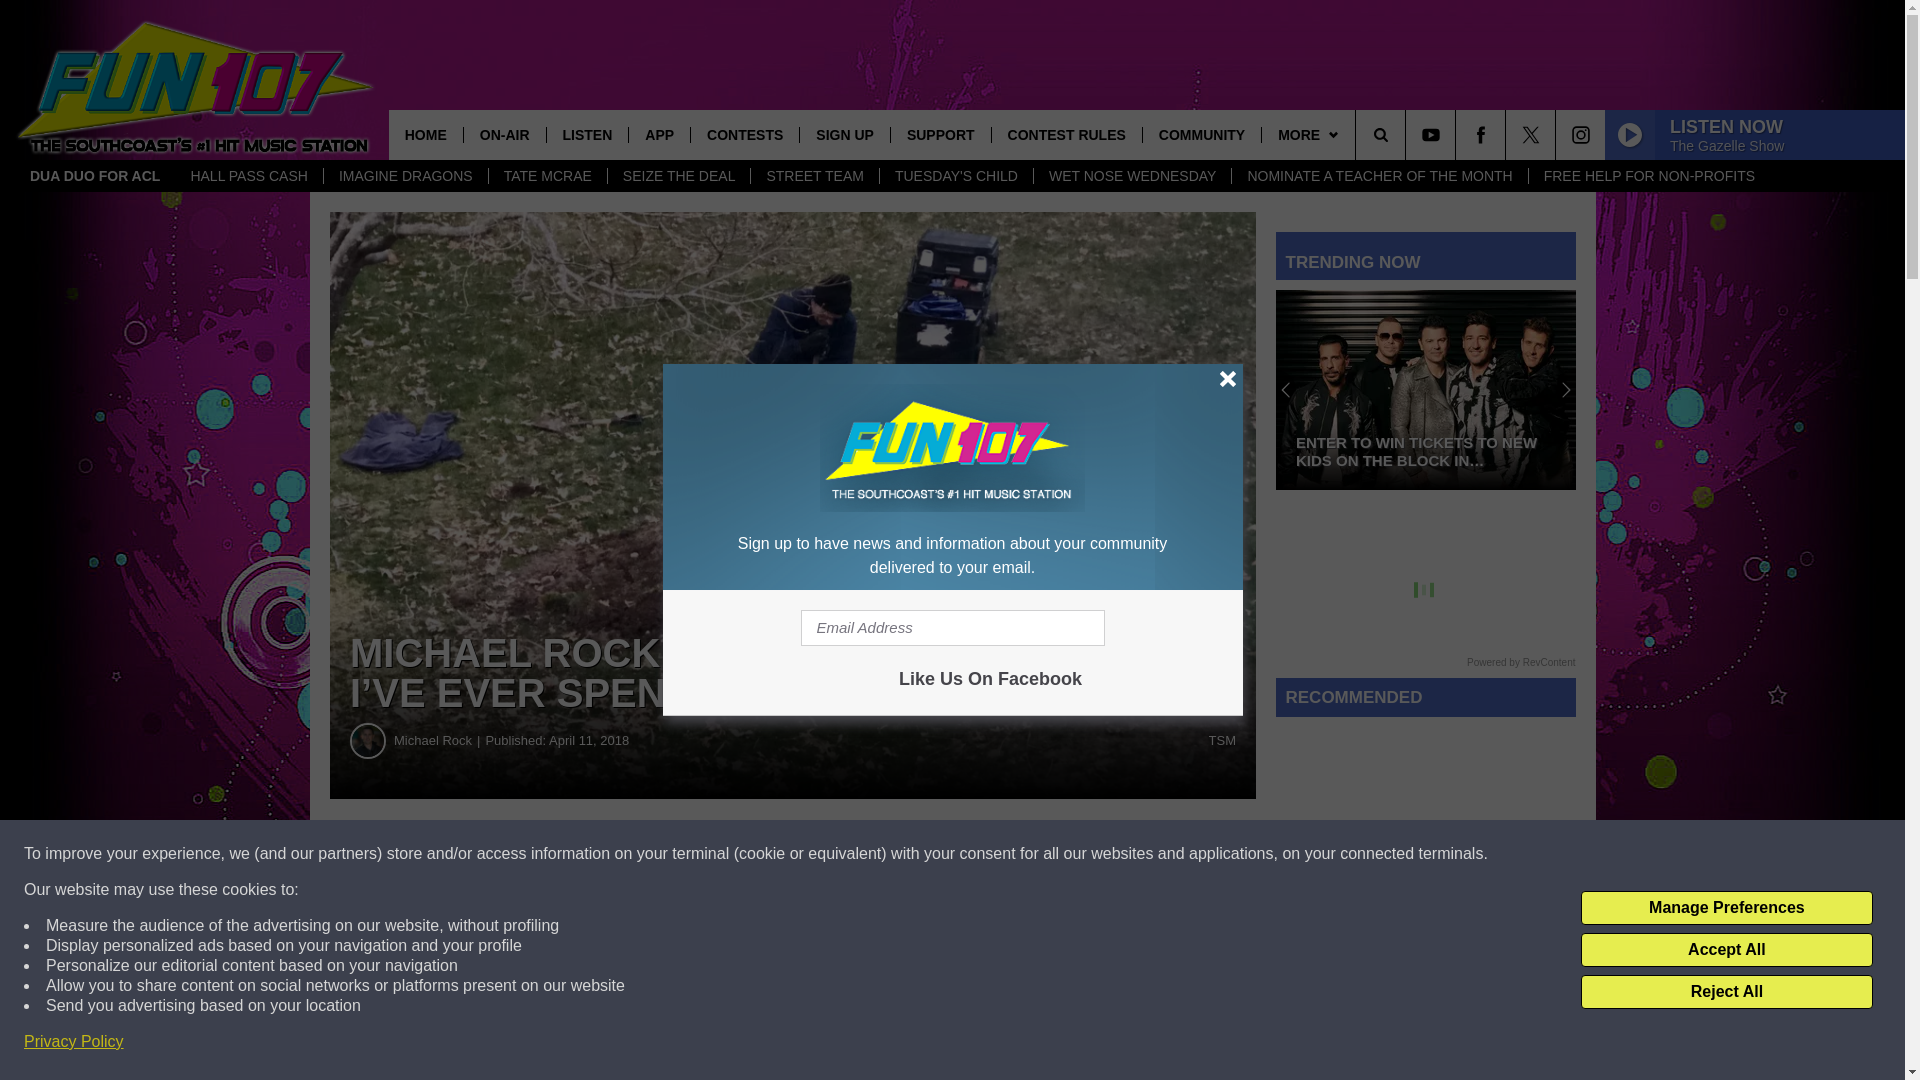 This screenshot has height=1080, width=1920. I want to click on LISTEN, so click(587, 134).